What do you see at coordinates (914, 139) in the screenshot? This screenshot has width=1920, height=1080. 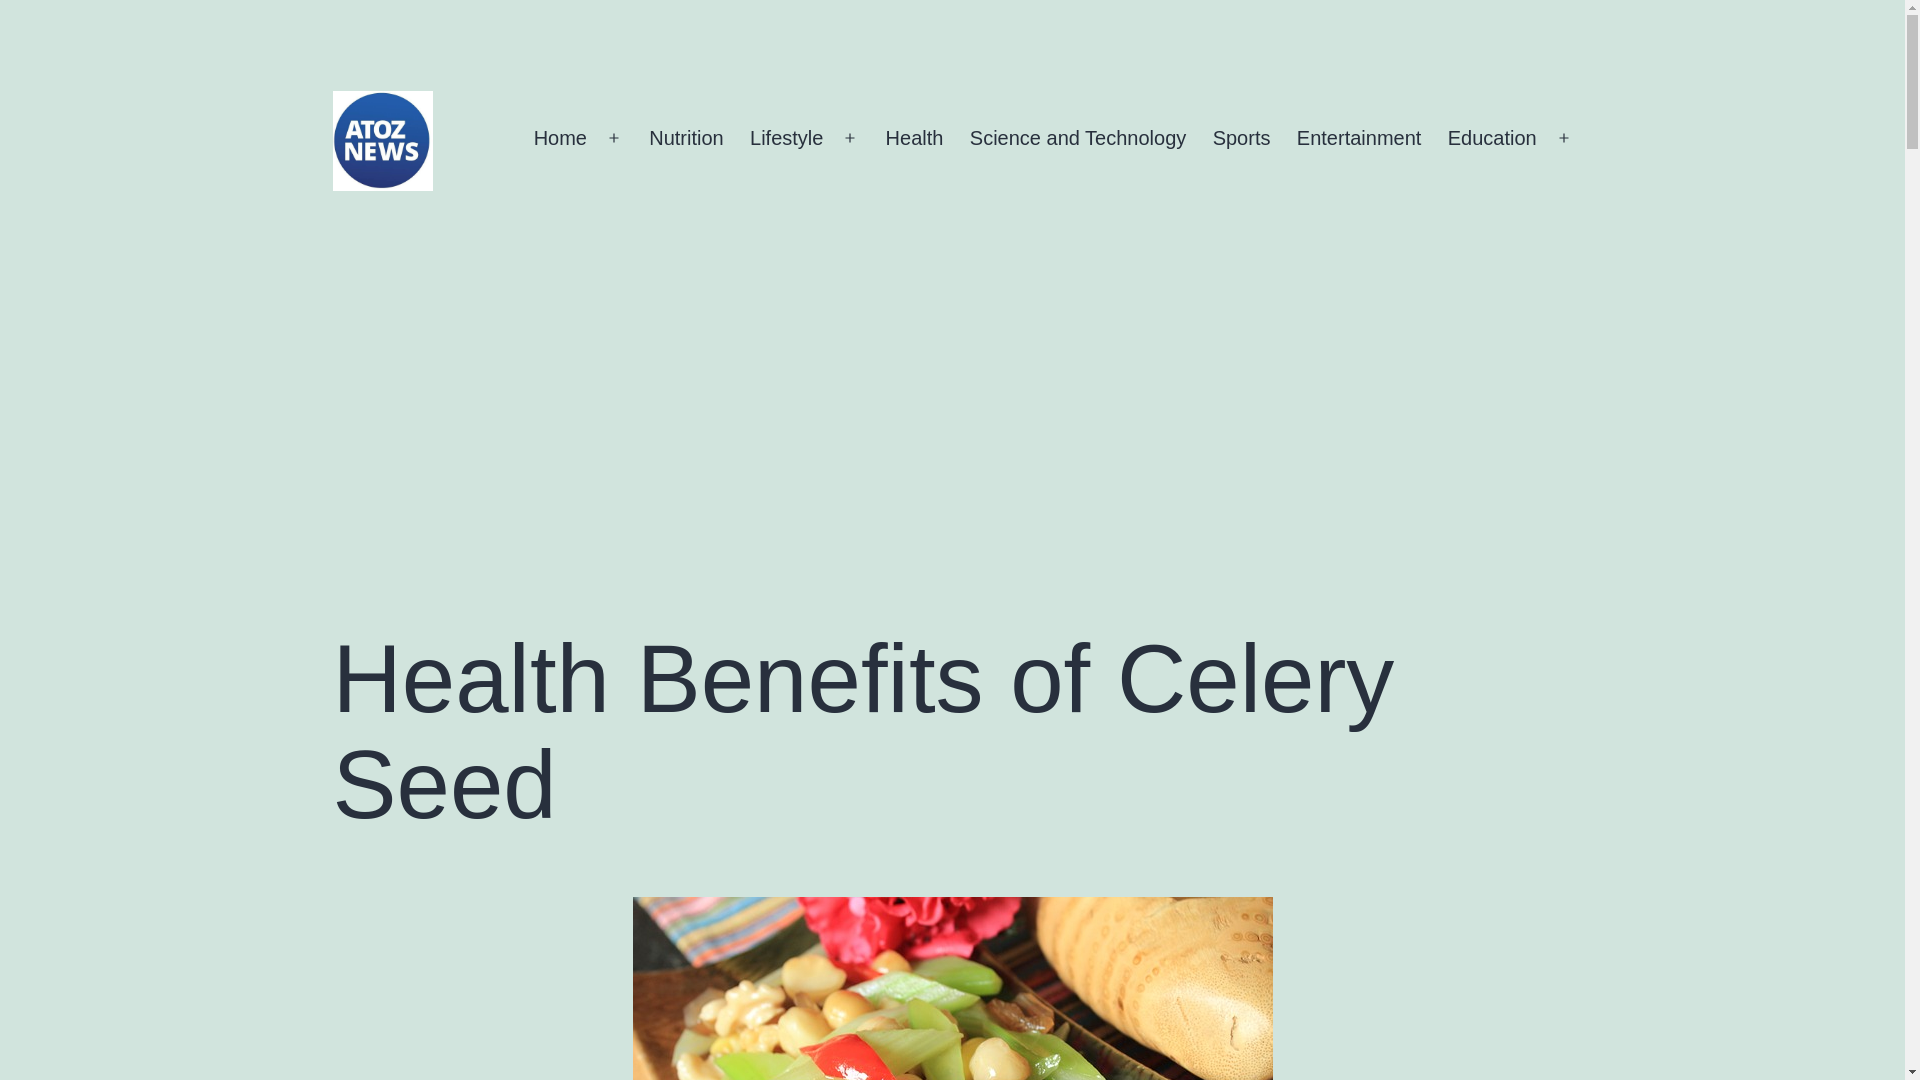 I see `Health` at bounding box center [914, 139].